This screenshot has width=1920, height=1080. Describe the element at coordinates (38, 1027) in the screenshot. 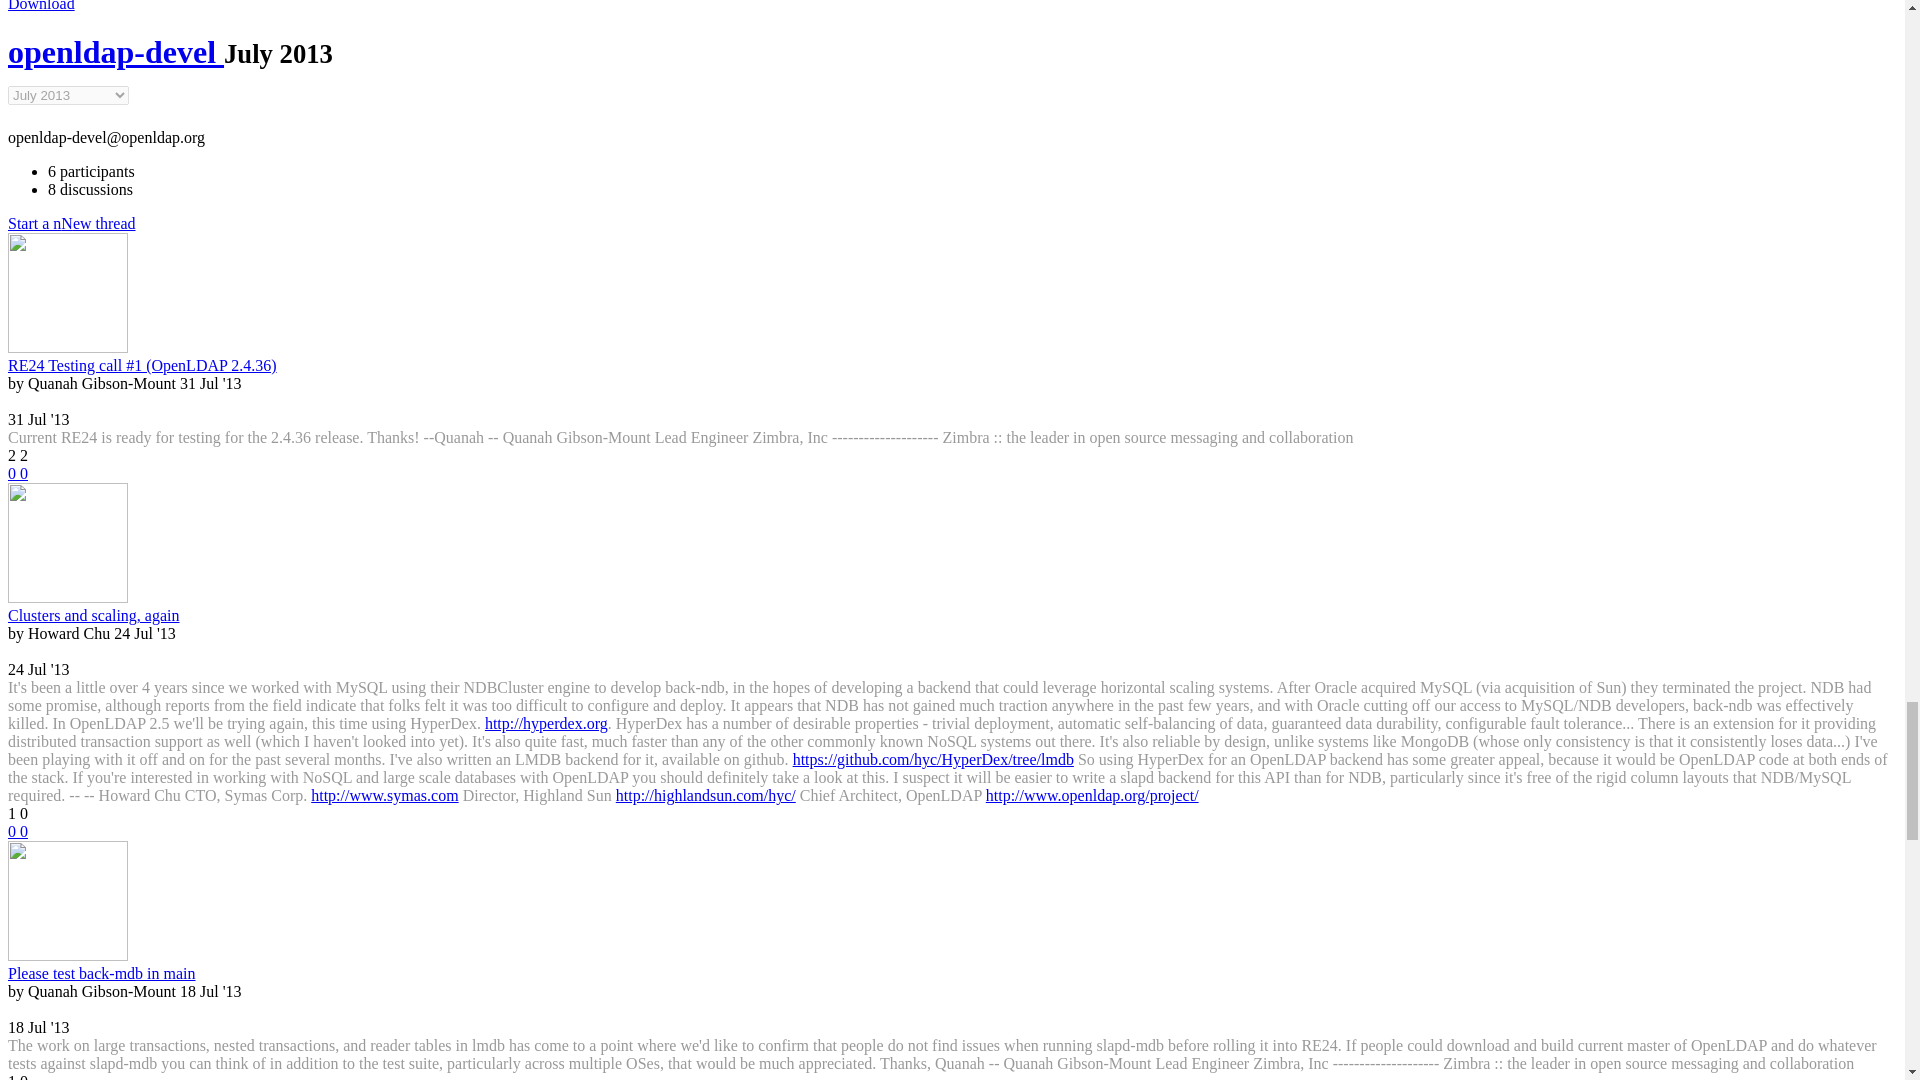

I see `Thursday, 18 July 2013 11:59:54` at that location.